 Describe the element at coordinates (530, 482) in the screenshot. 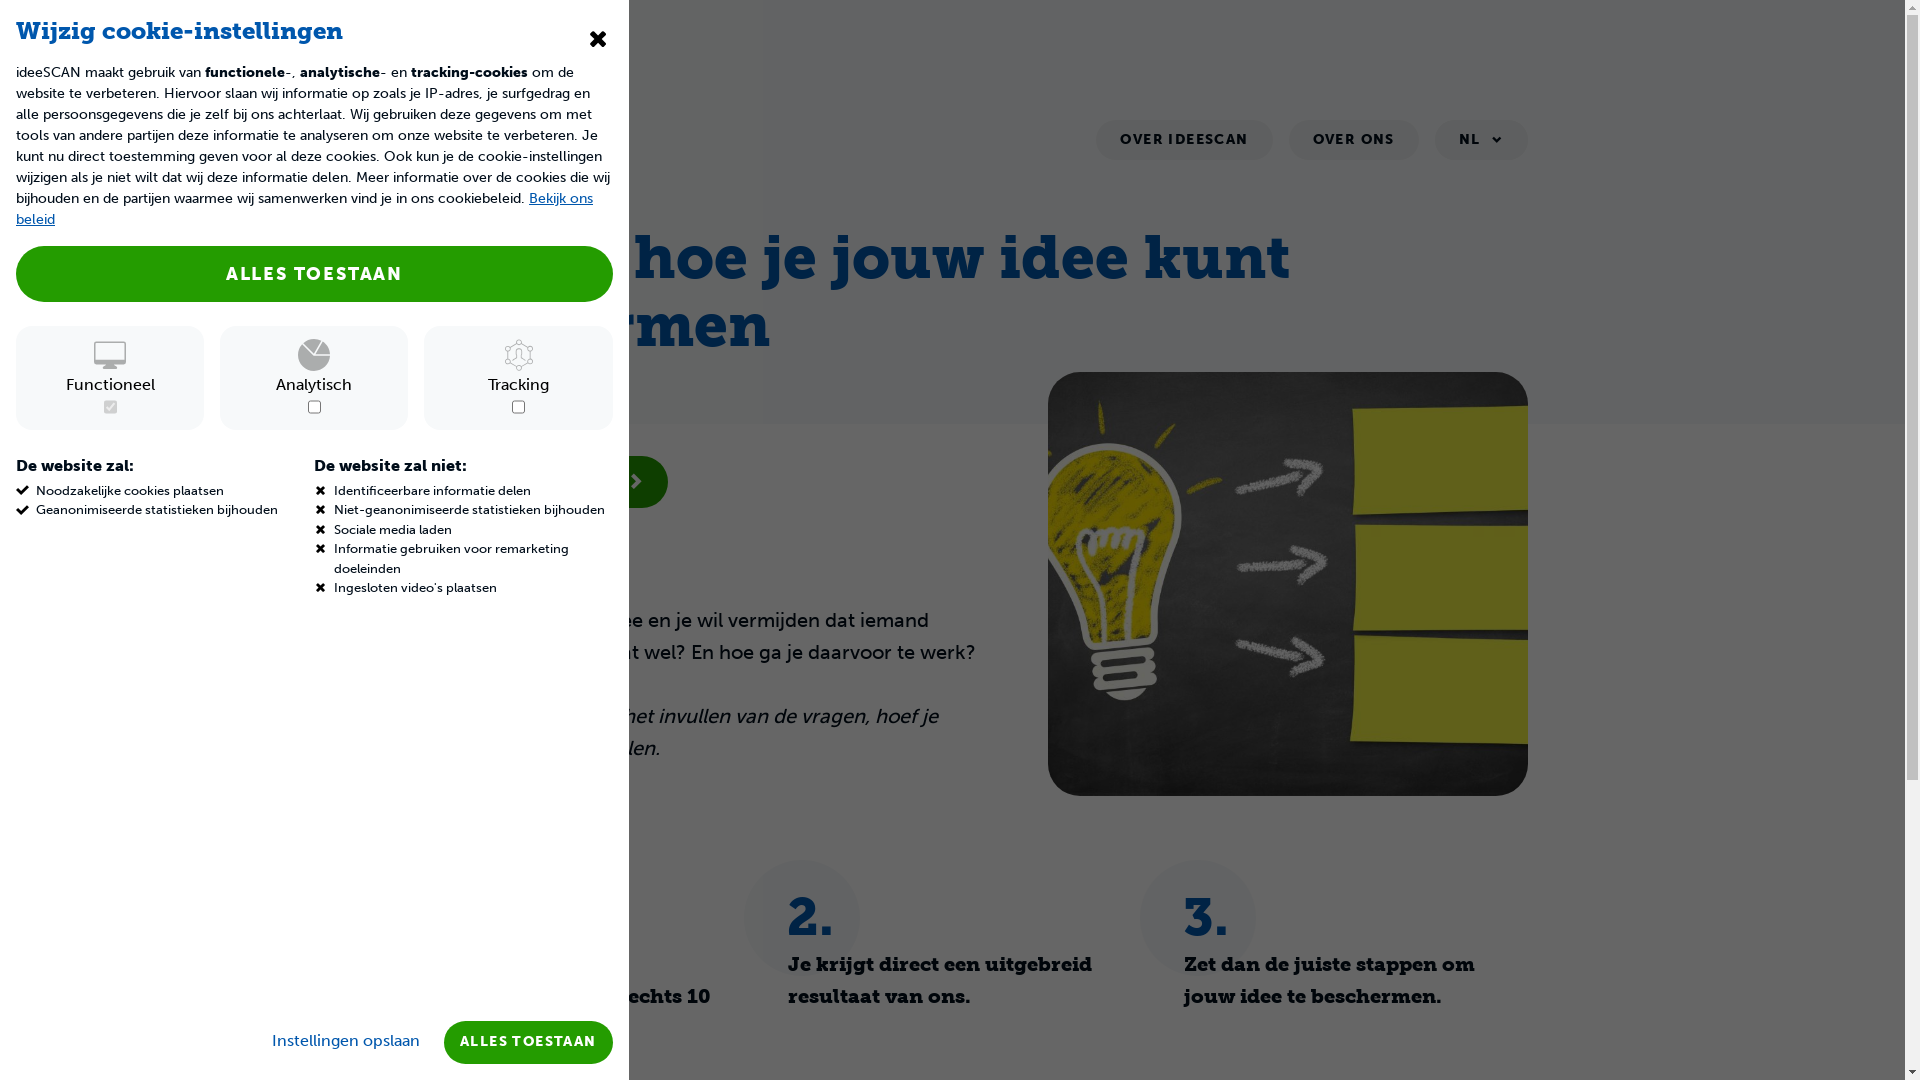

I see `DOE DE IDEESCAN` at that location.